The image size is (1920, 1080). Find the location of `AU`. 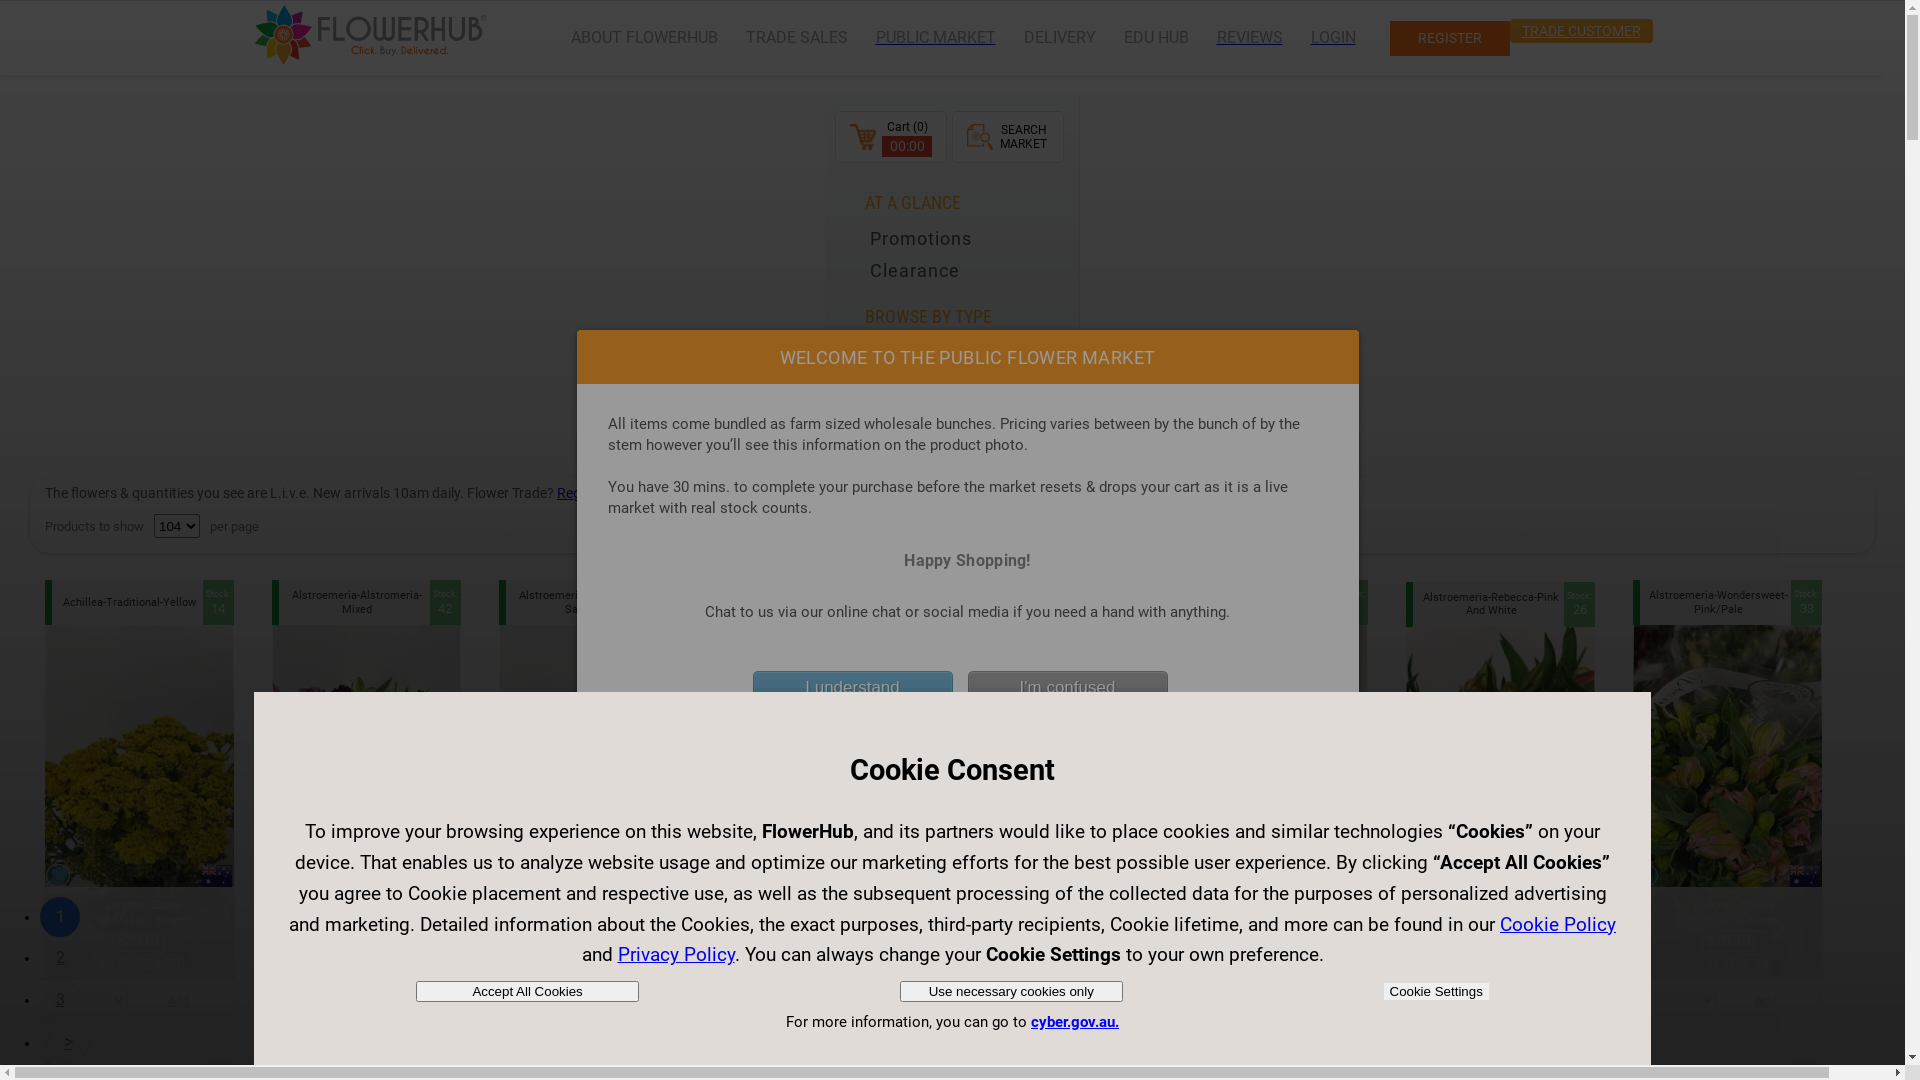

AU is located at coordinates (671, 876).